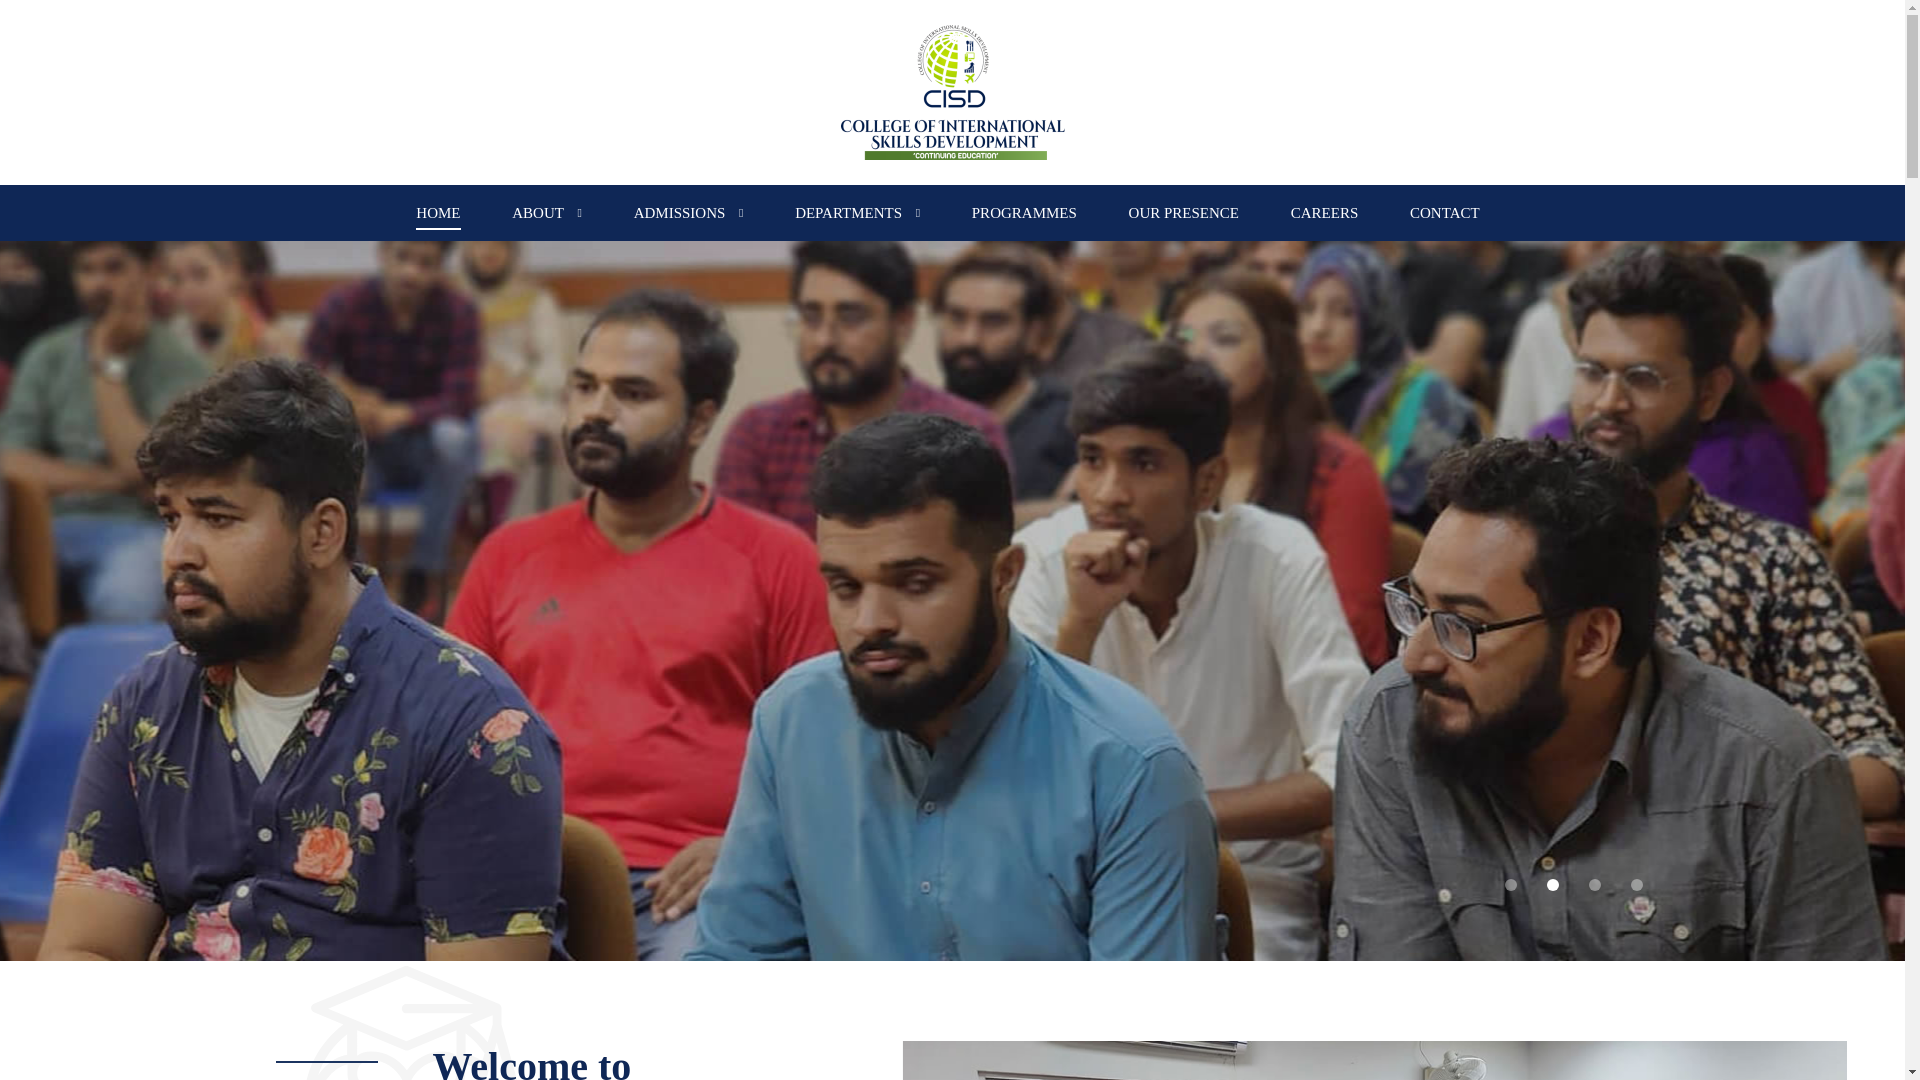  I want to click on CAREERS, so click(1324, 212).